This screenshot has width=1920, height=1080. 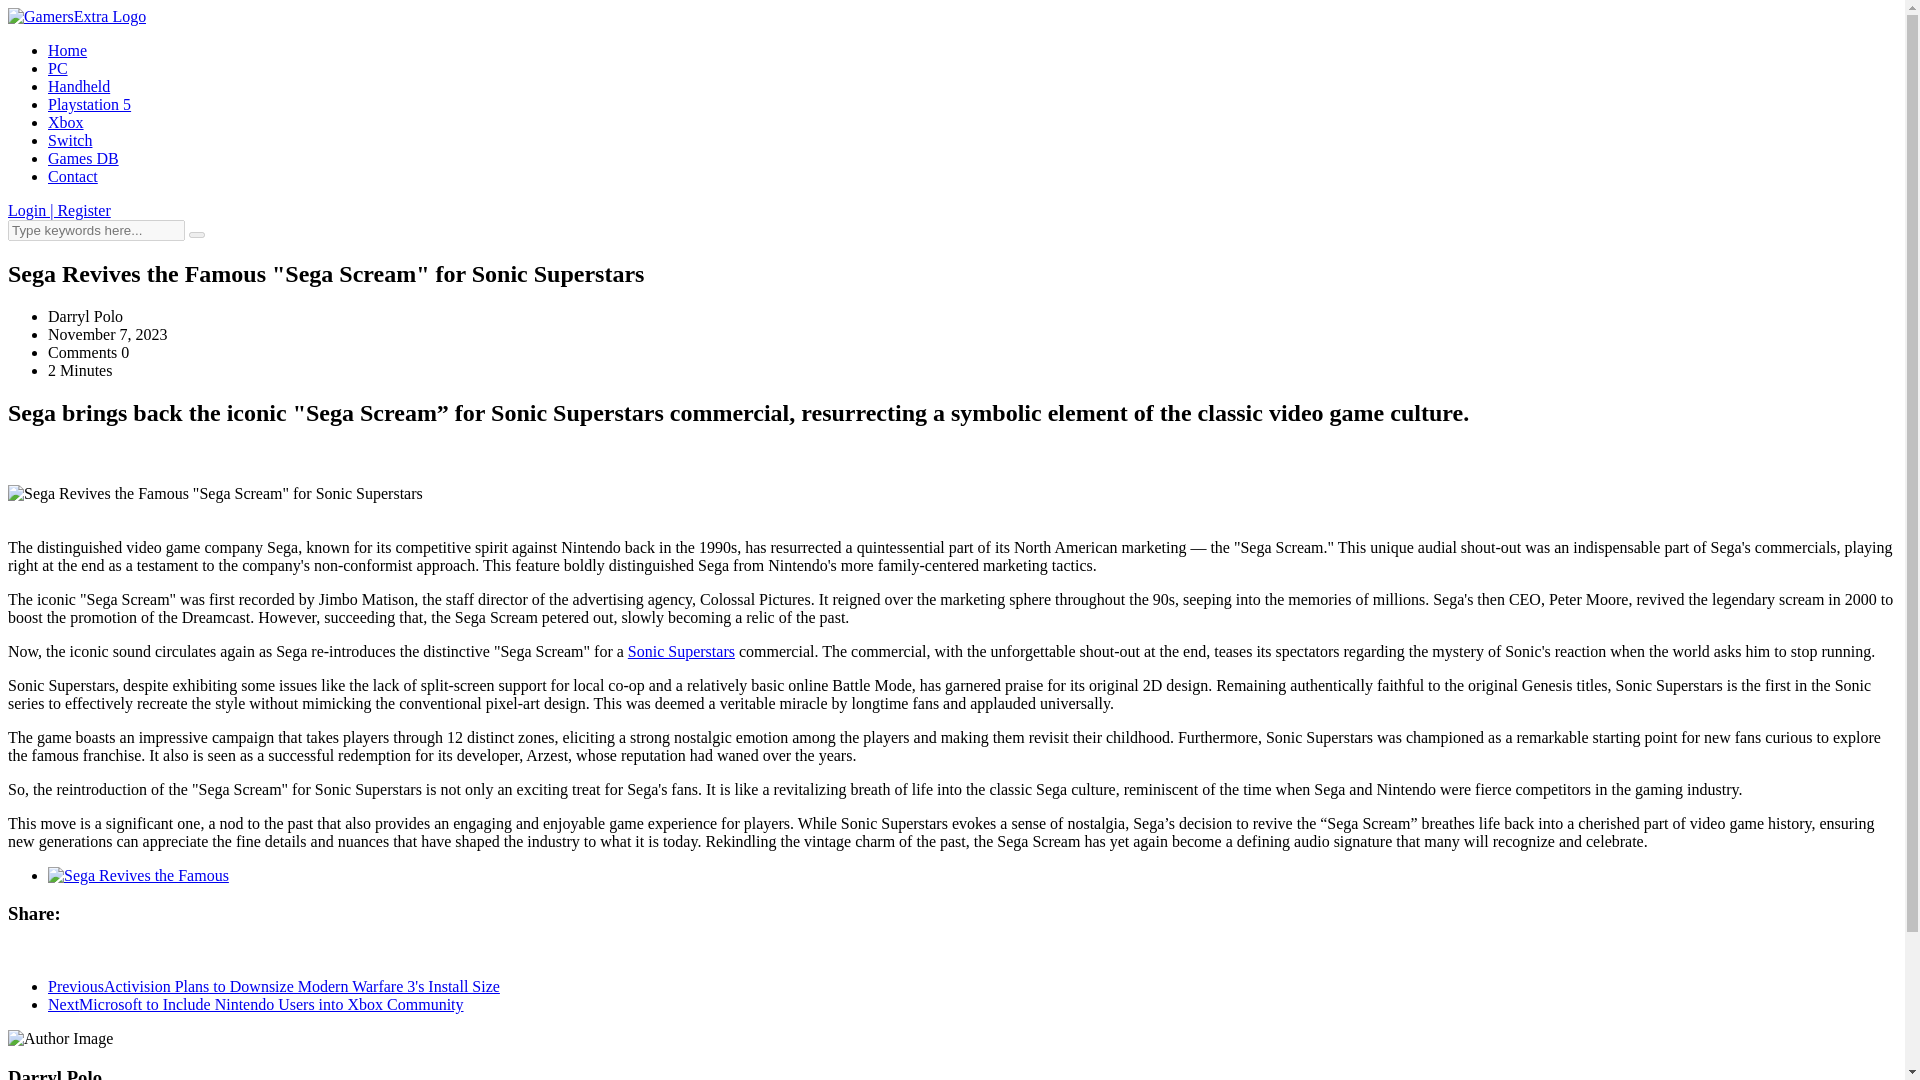 I want to click on Playstation 5, so click(x=89, y=104).